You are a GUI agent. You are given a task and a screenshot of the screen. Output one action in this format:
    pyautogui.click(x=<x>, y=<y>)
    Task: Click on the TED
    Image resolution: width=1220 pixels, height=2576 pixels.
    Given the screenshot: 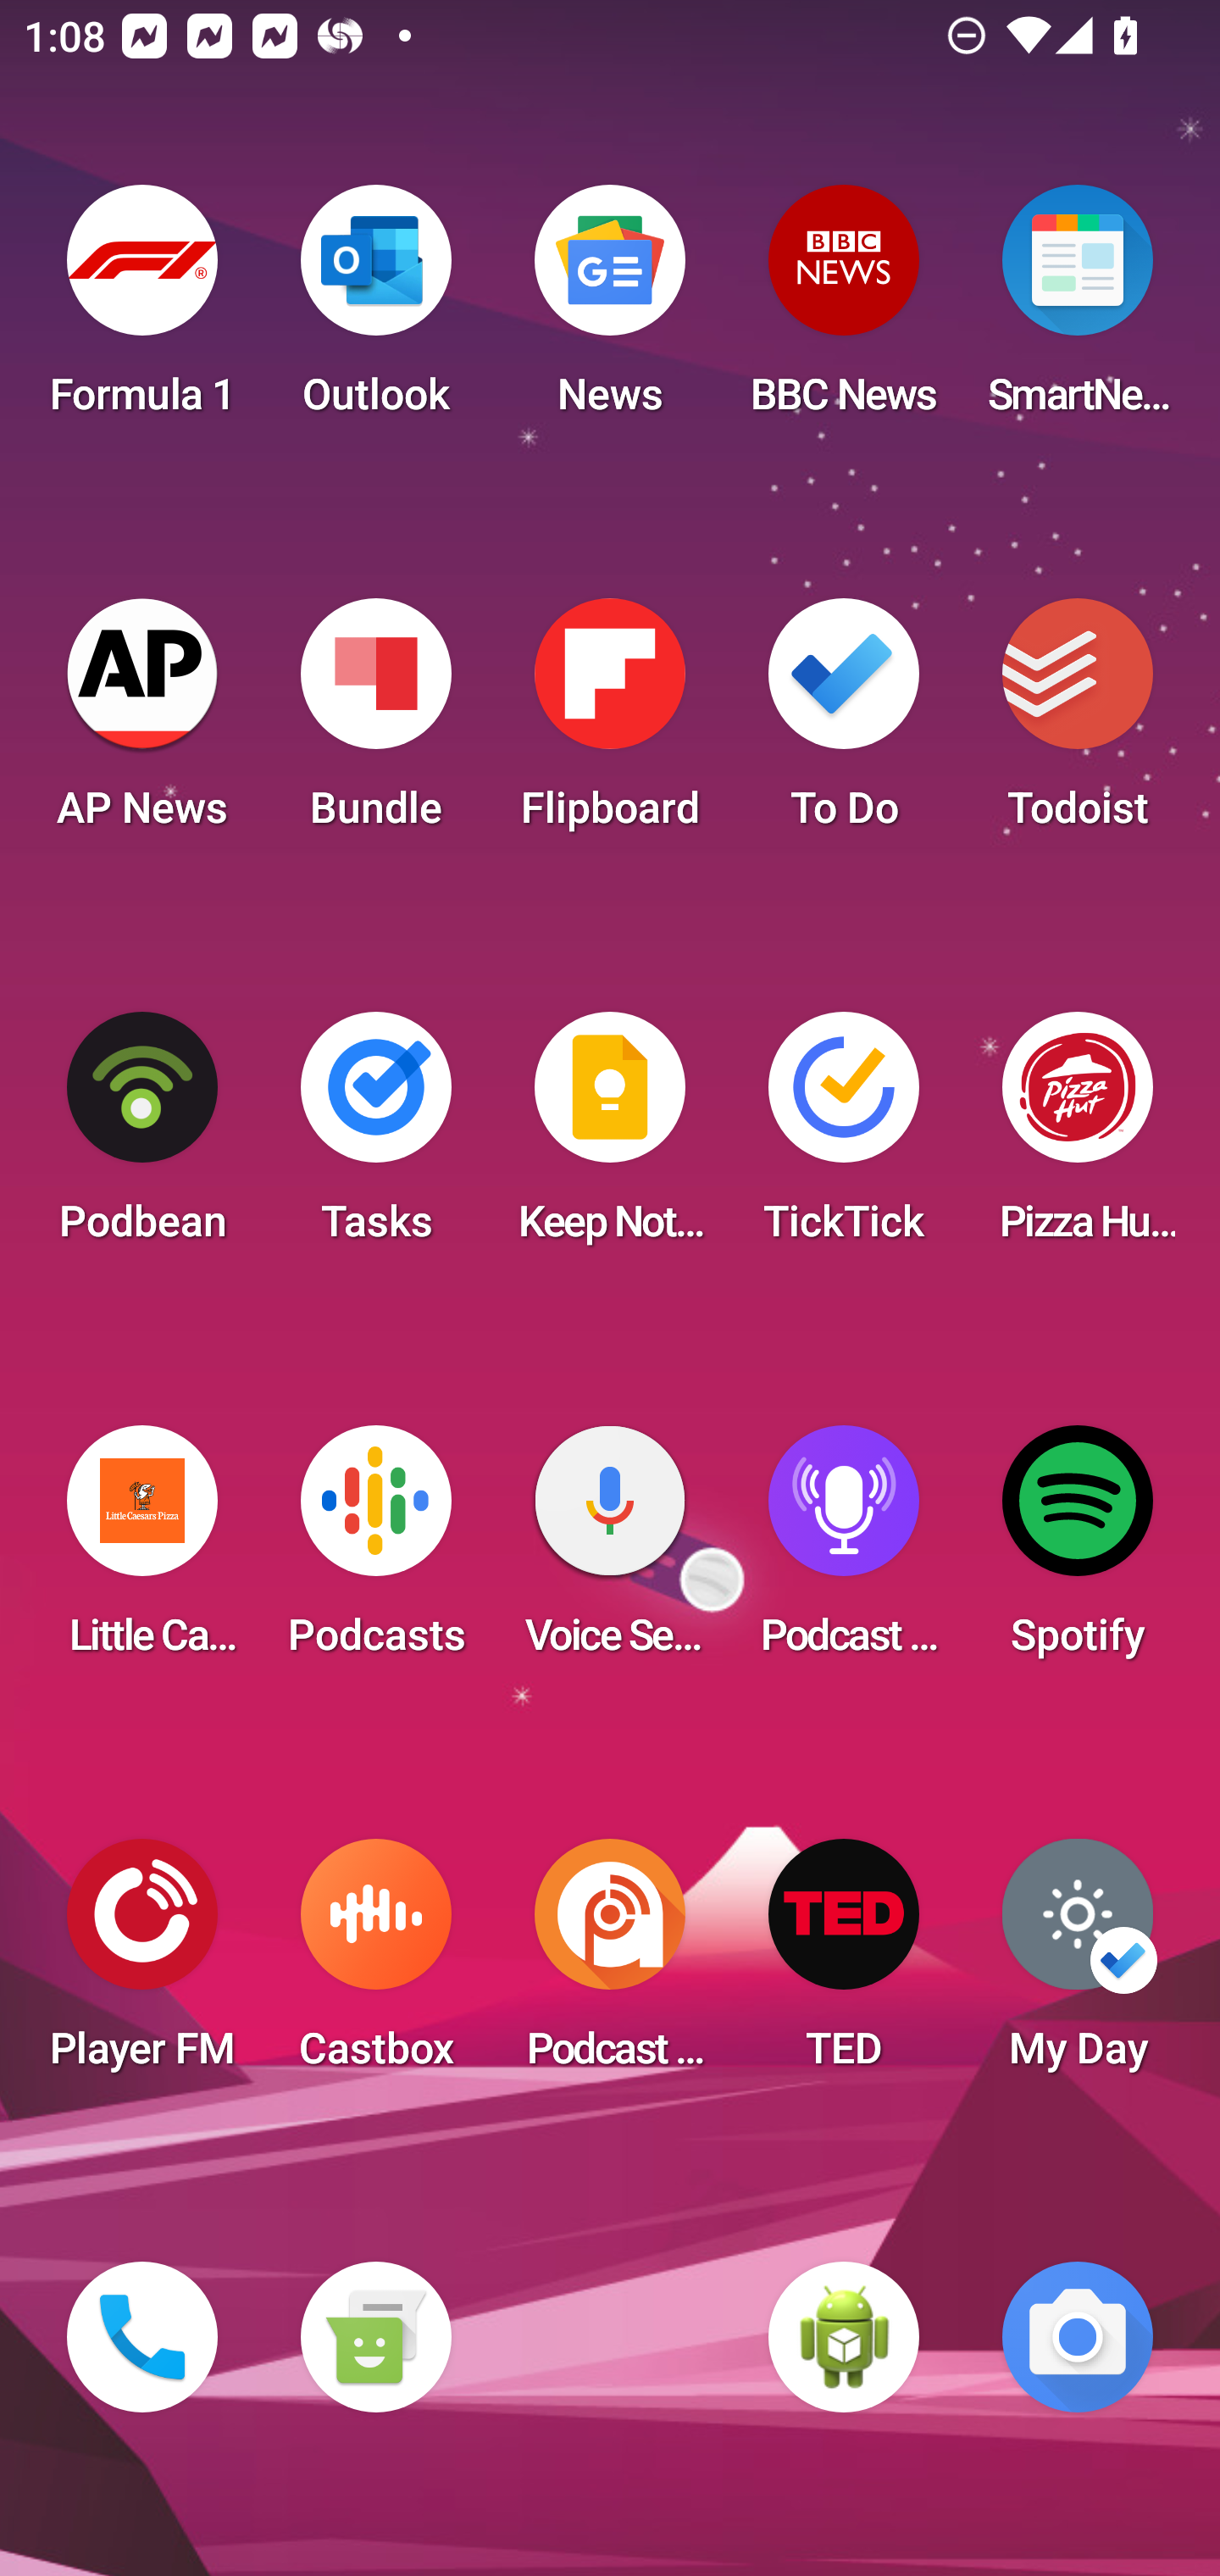 What is the action you would take?
    pyautogui.click(x=844, y=1964)
    